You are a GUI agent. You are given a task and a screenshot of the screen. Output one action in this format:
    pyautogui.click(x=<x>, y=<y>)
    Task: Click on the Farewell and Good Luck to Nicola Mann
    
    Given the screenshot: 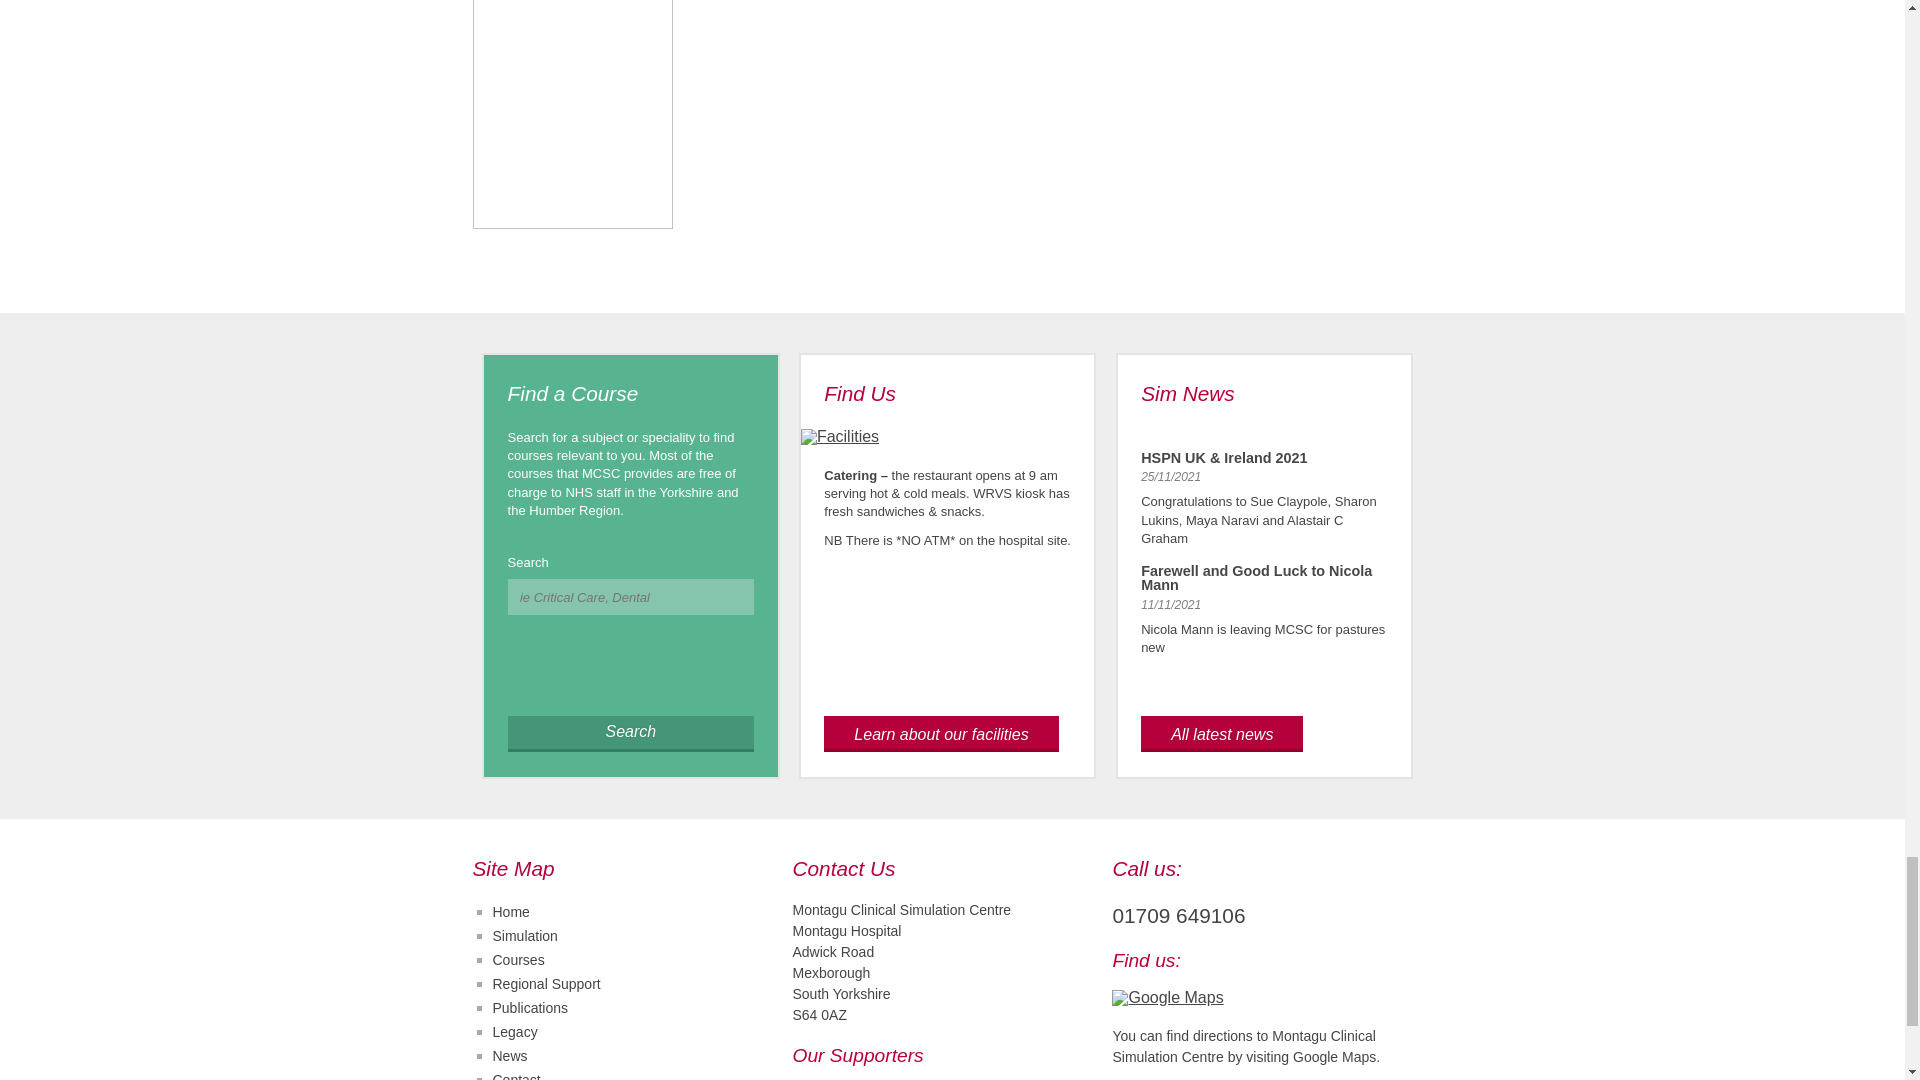 What is the action you would take?
    pyautogui.click(x=1256, y=577)
    